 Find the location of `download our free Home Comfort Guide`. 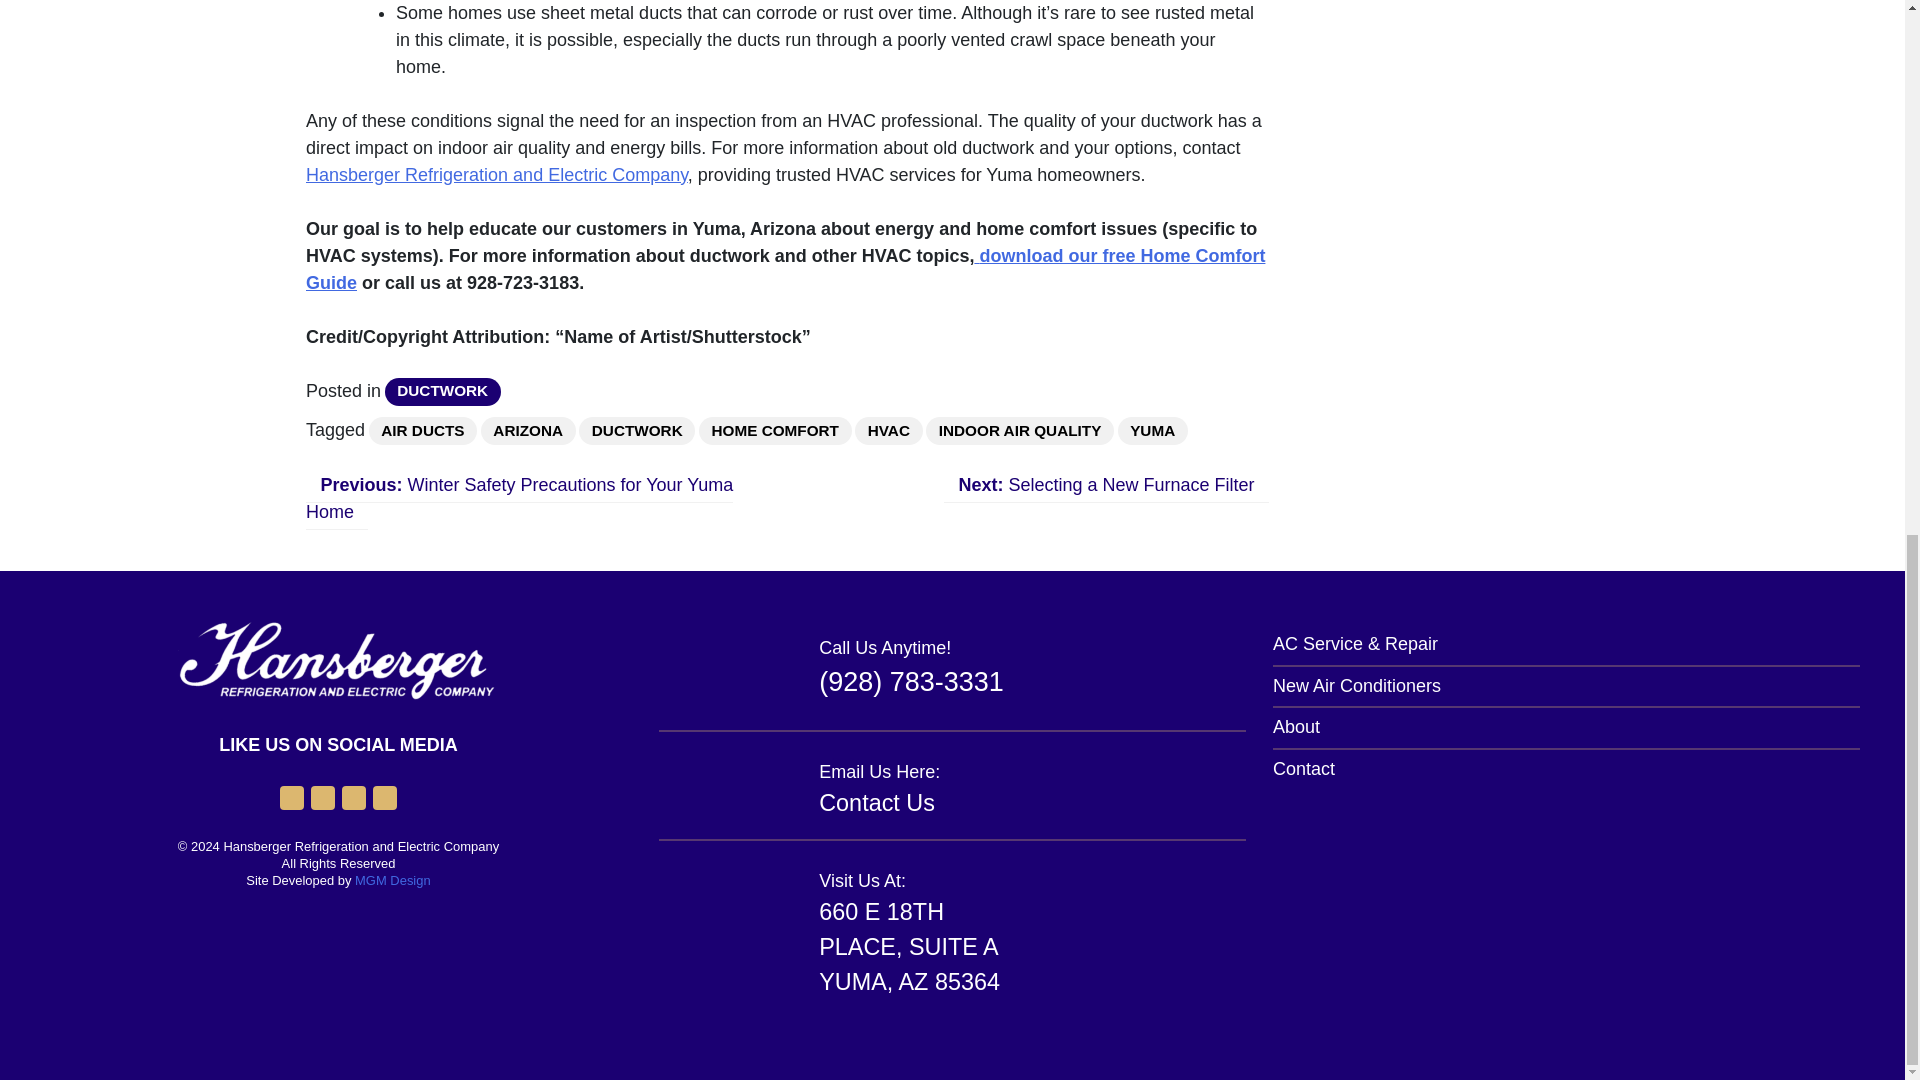

download our free Home Comfort Guide is located at coordinates (785, 269).